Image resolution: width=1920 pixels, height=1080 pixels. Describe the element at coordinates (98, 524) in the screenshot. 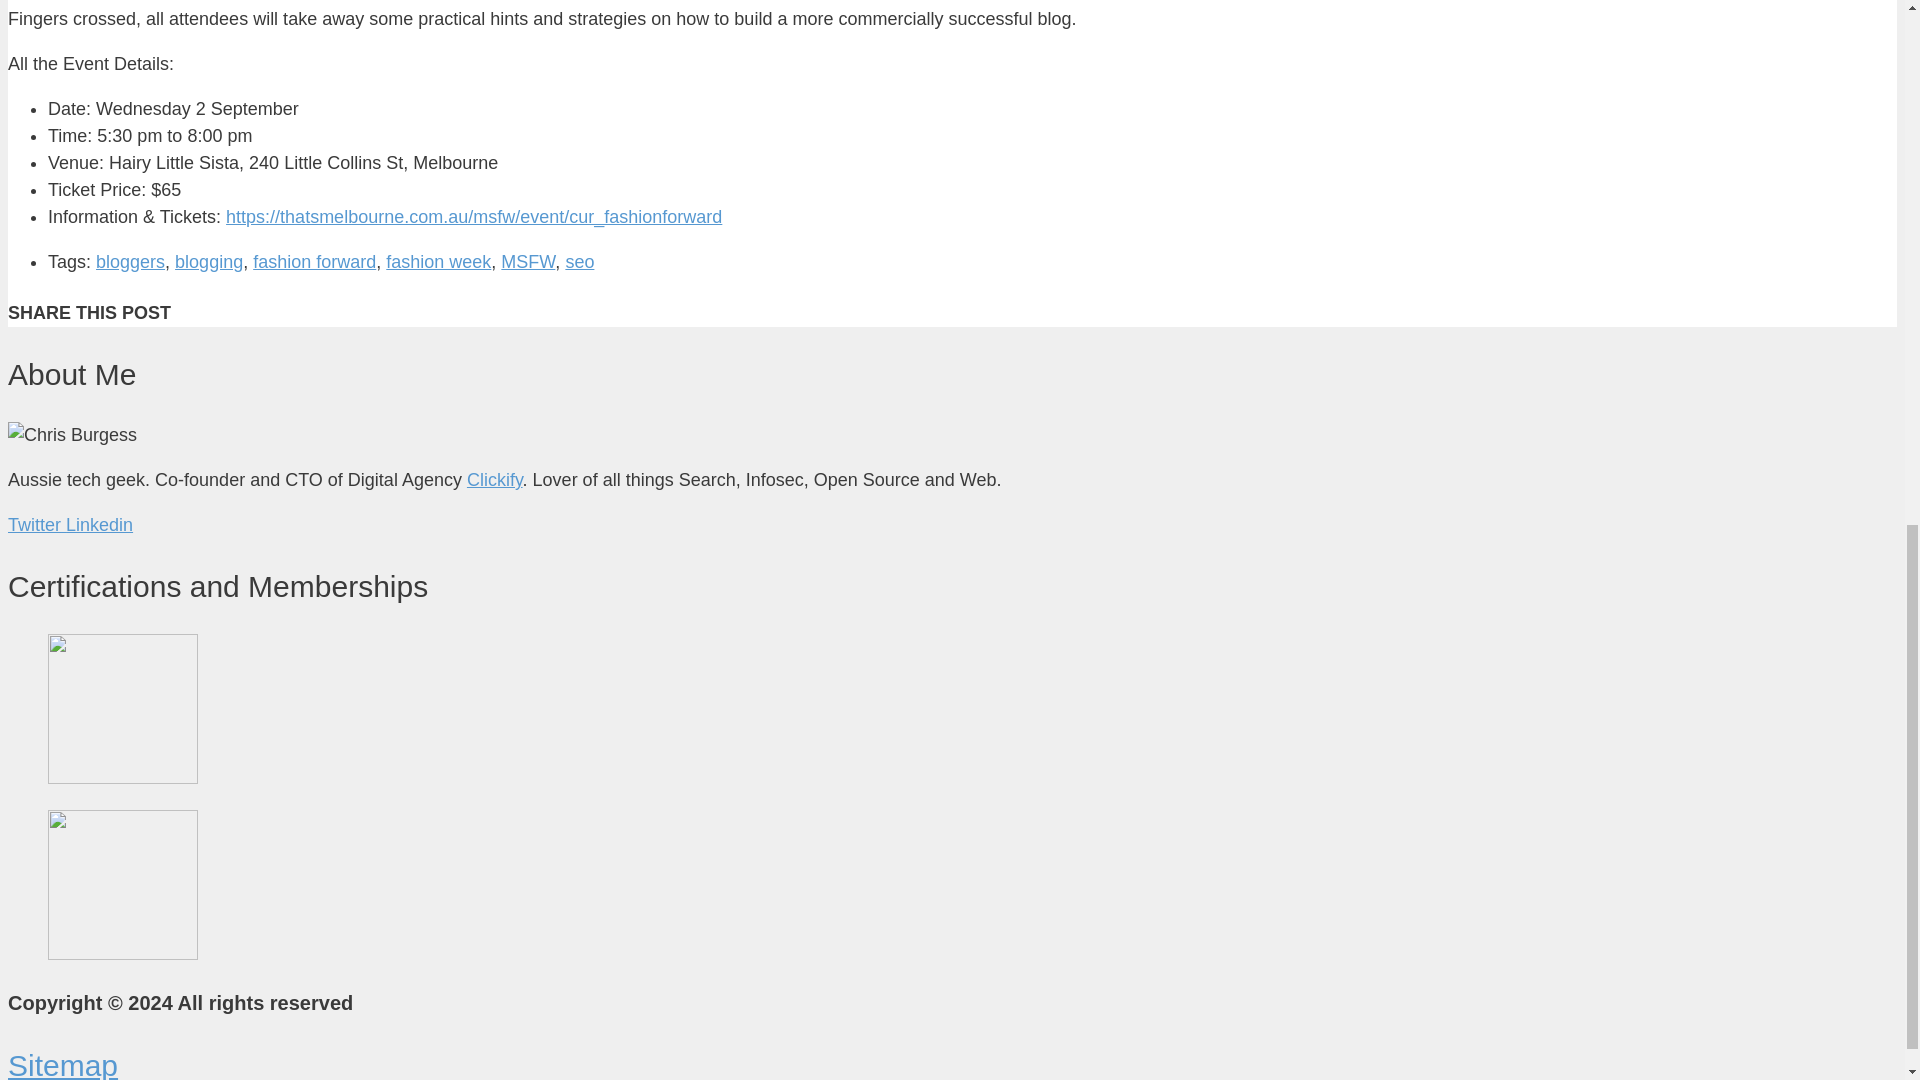

I see `Linkedin` at that location.